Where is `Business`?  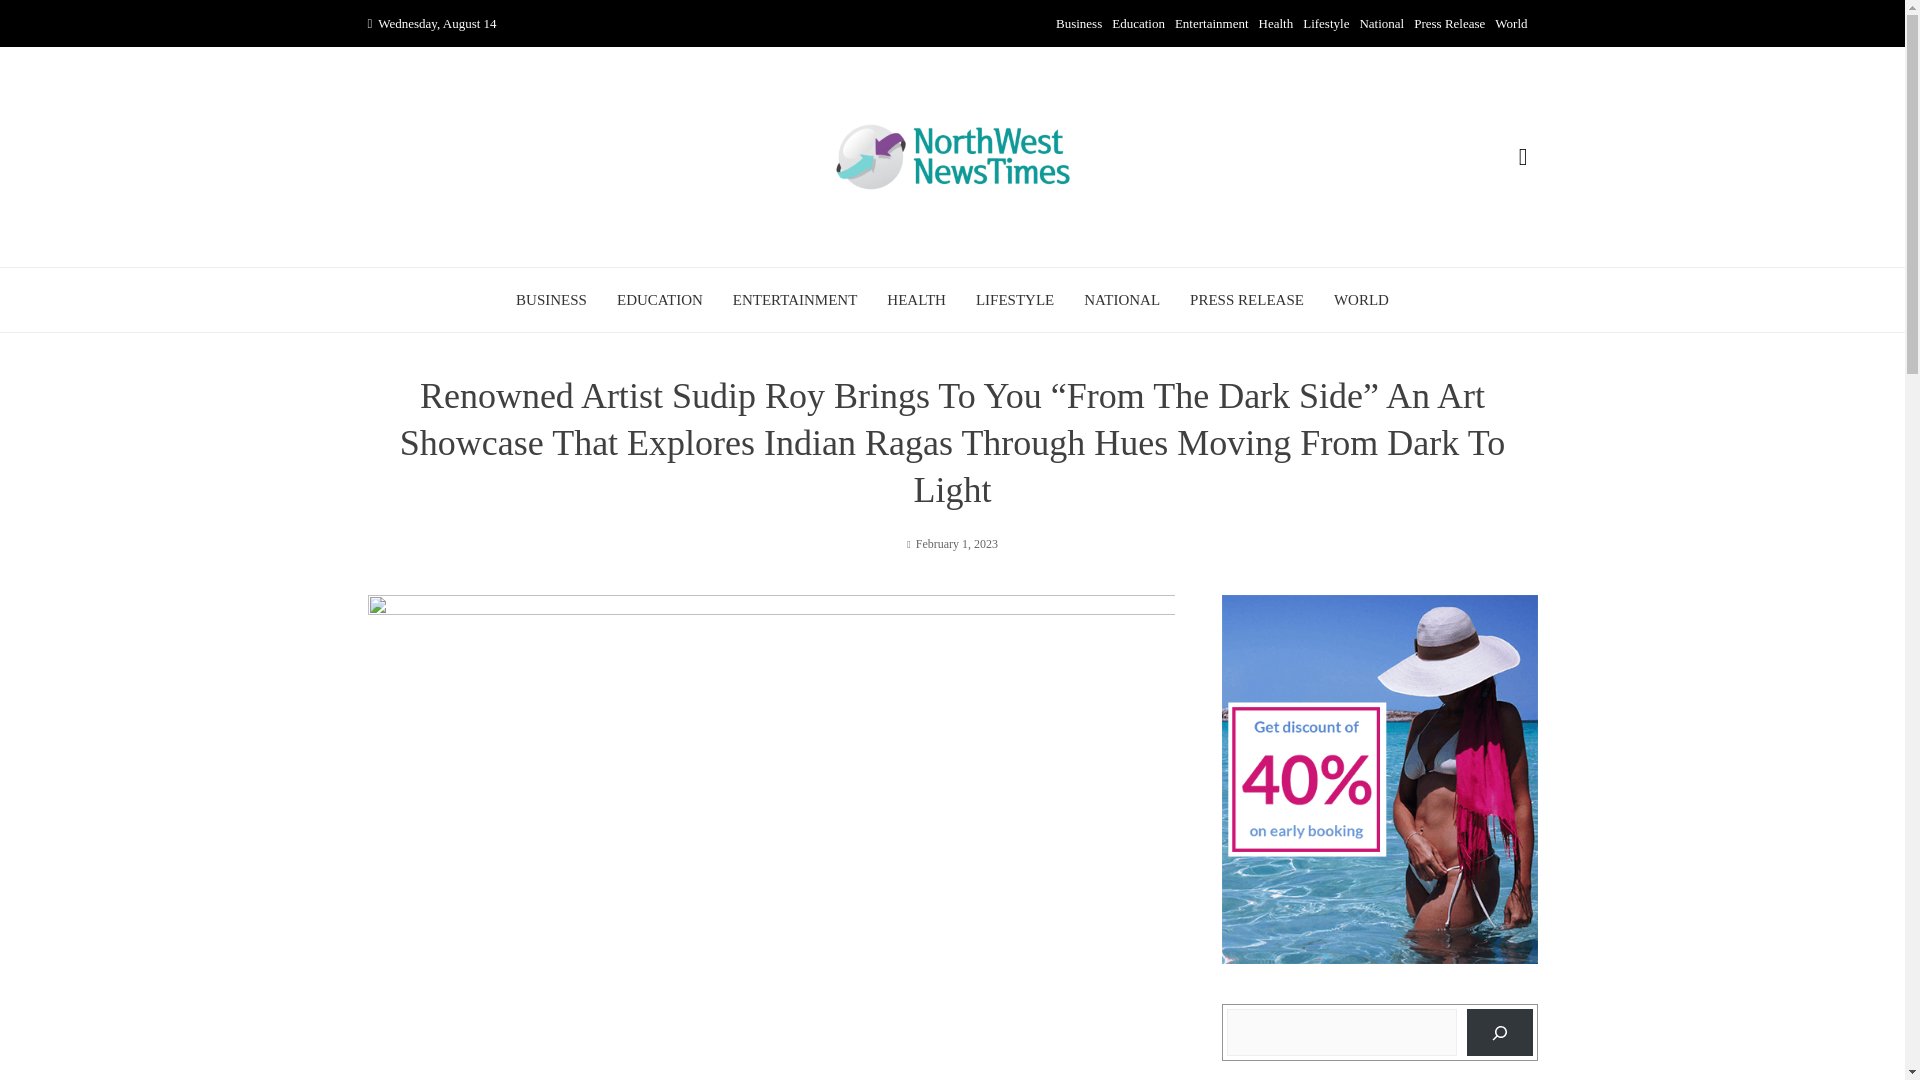
Business is located at coordinates (1079, 24).